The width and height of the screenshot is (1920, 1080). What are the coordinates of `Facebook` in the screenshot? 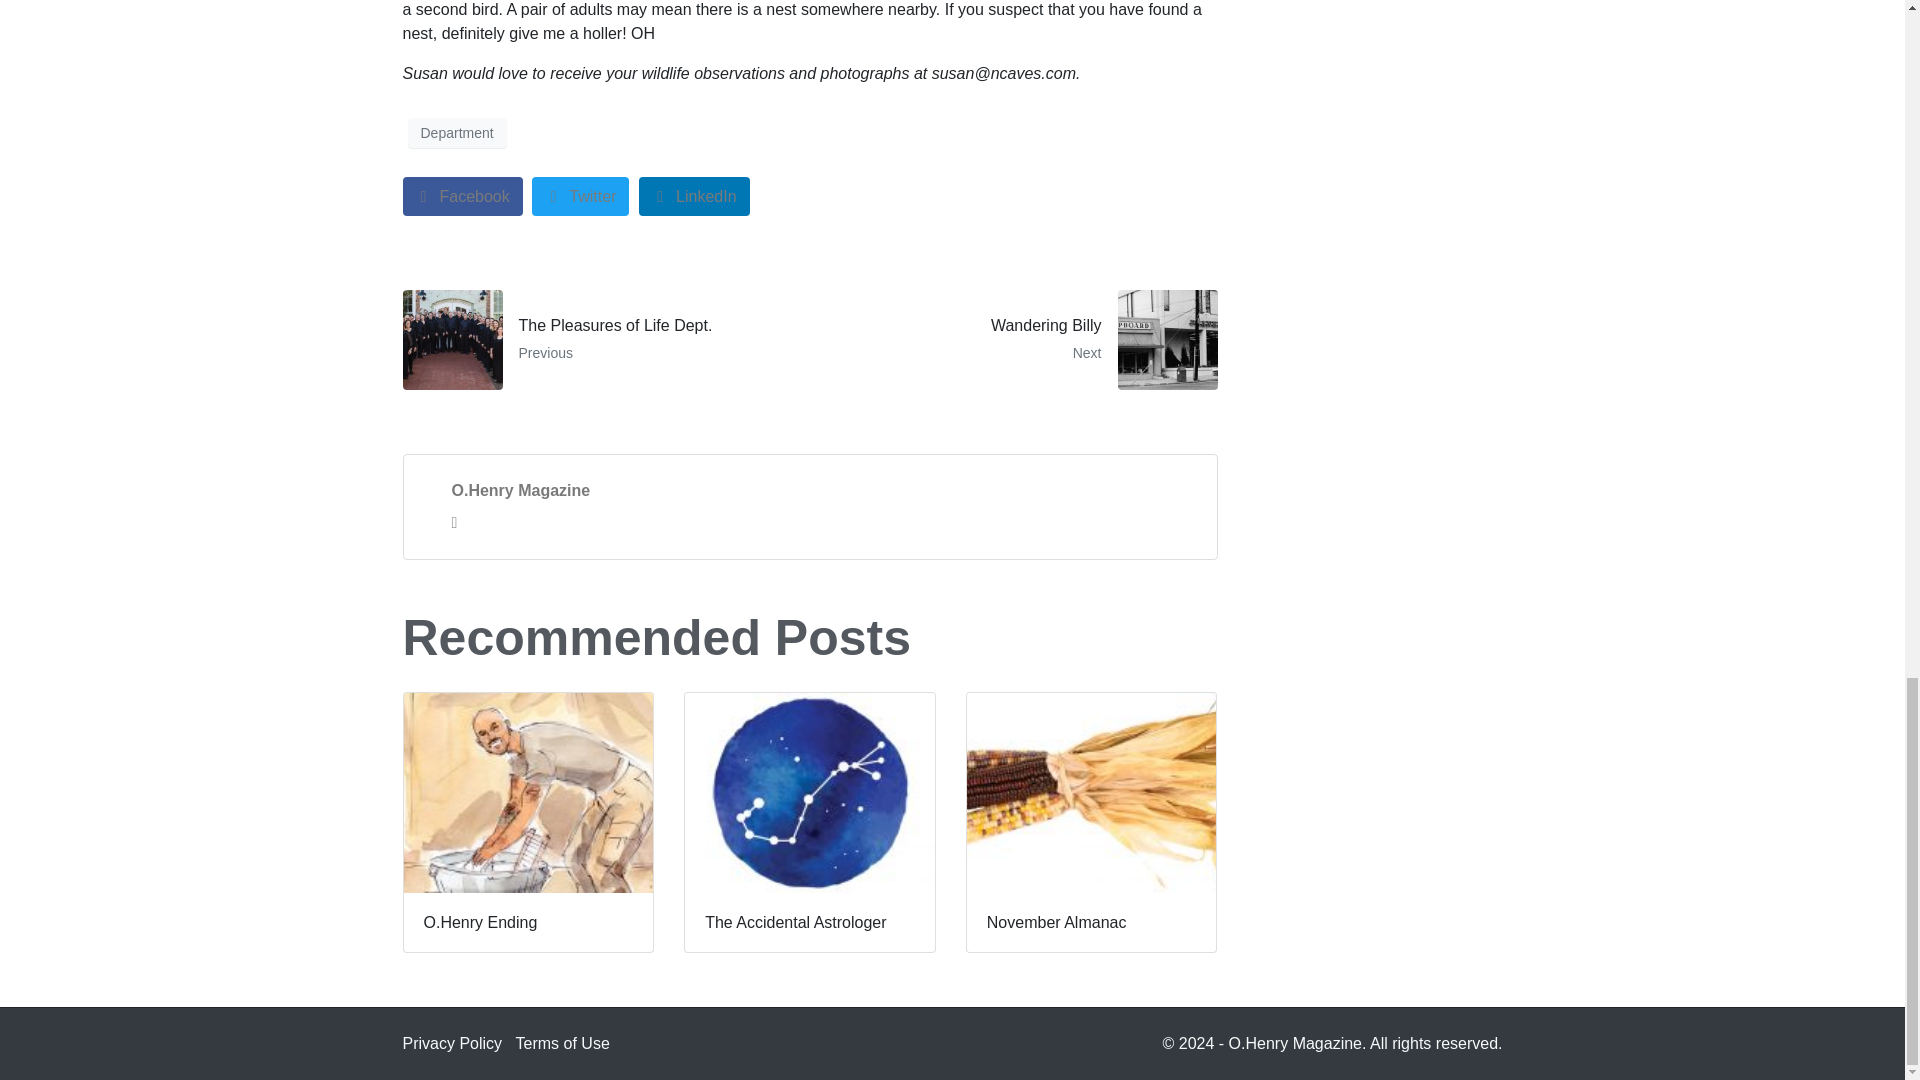 It's located at (456, 132).